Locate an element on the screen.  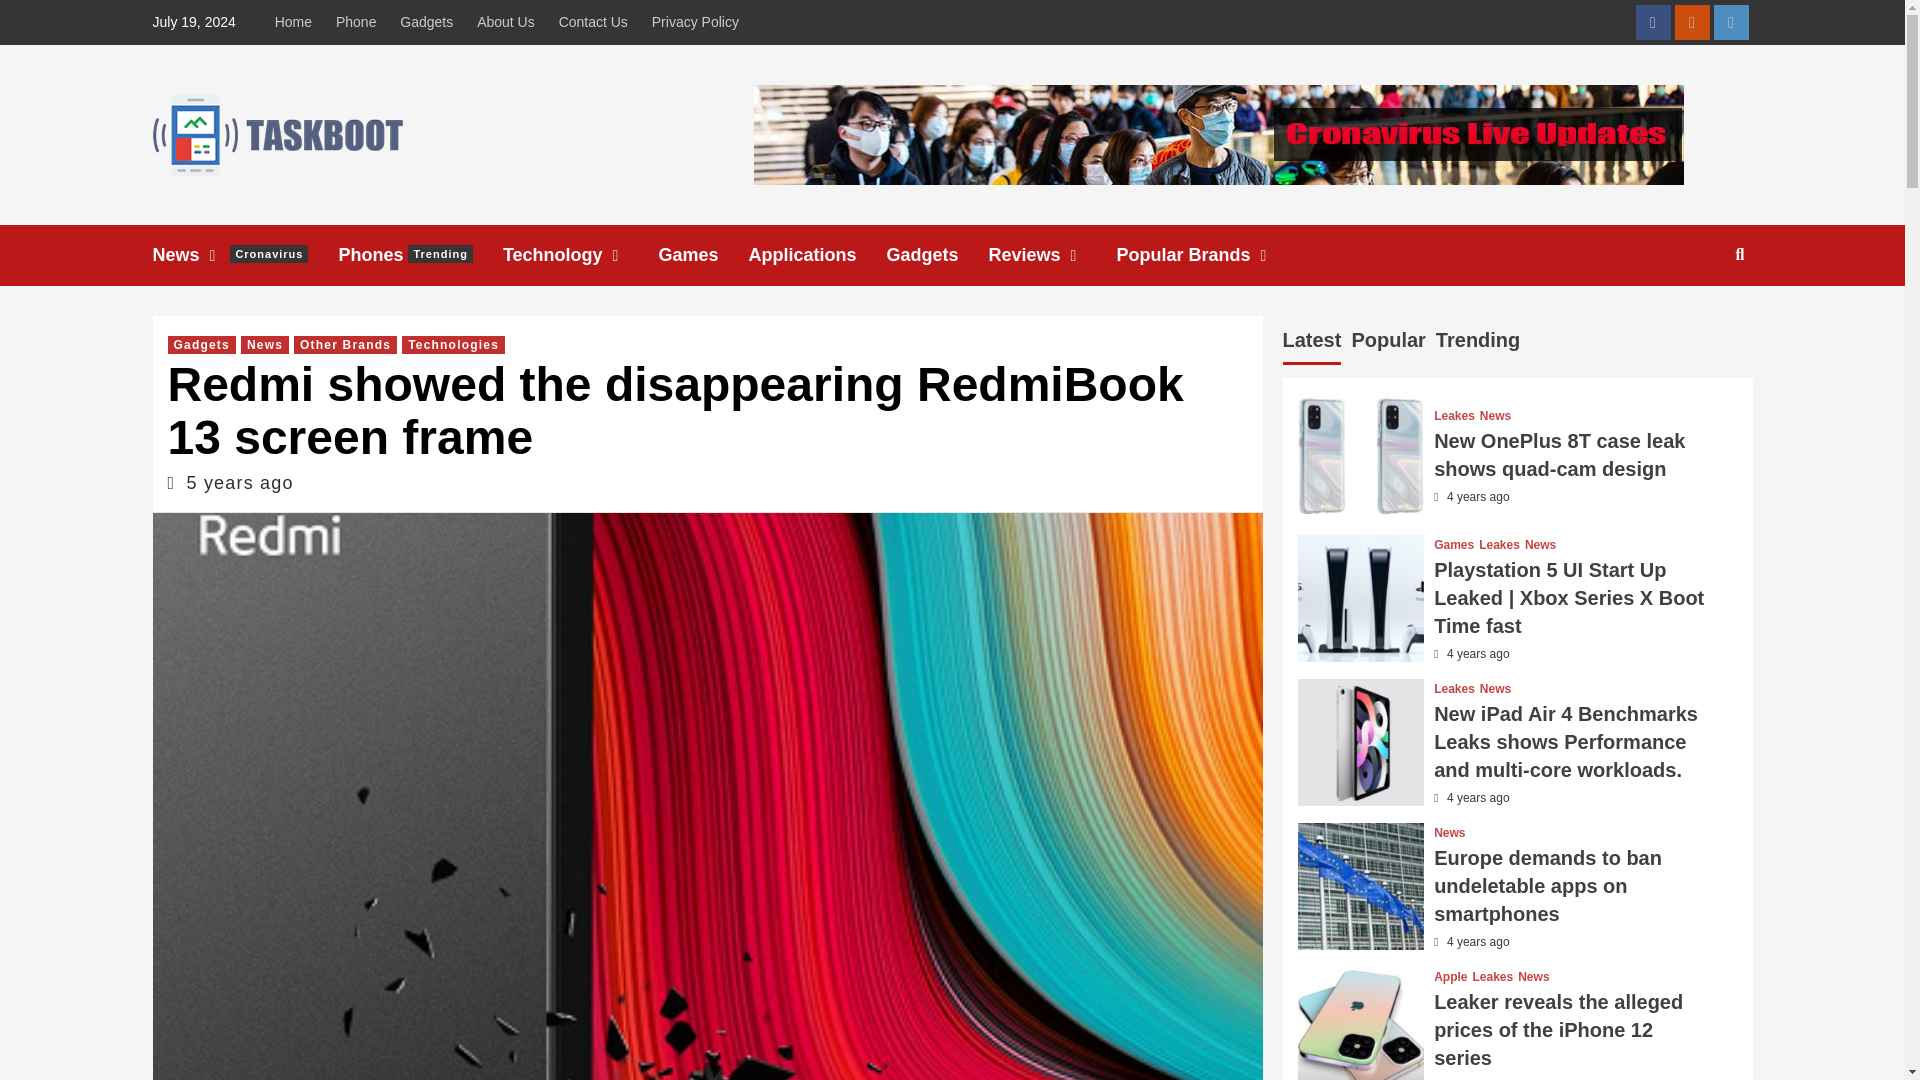
Phone is located at coordinates (703, 255).